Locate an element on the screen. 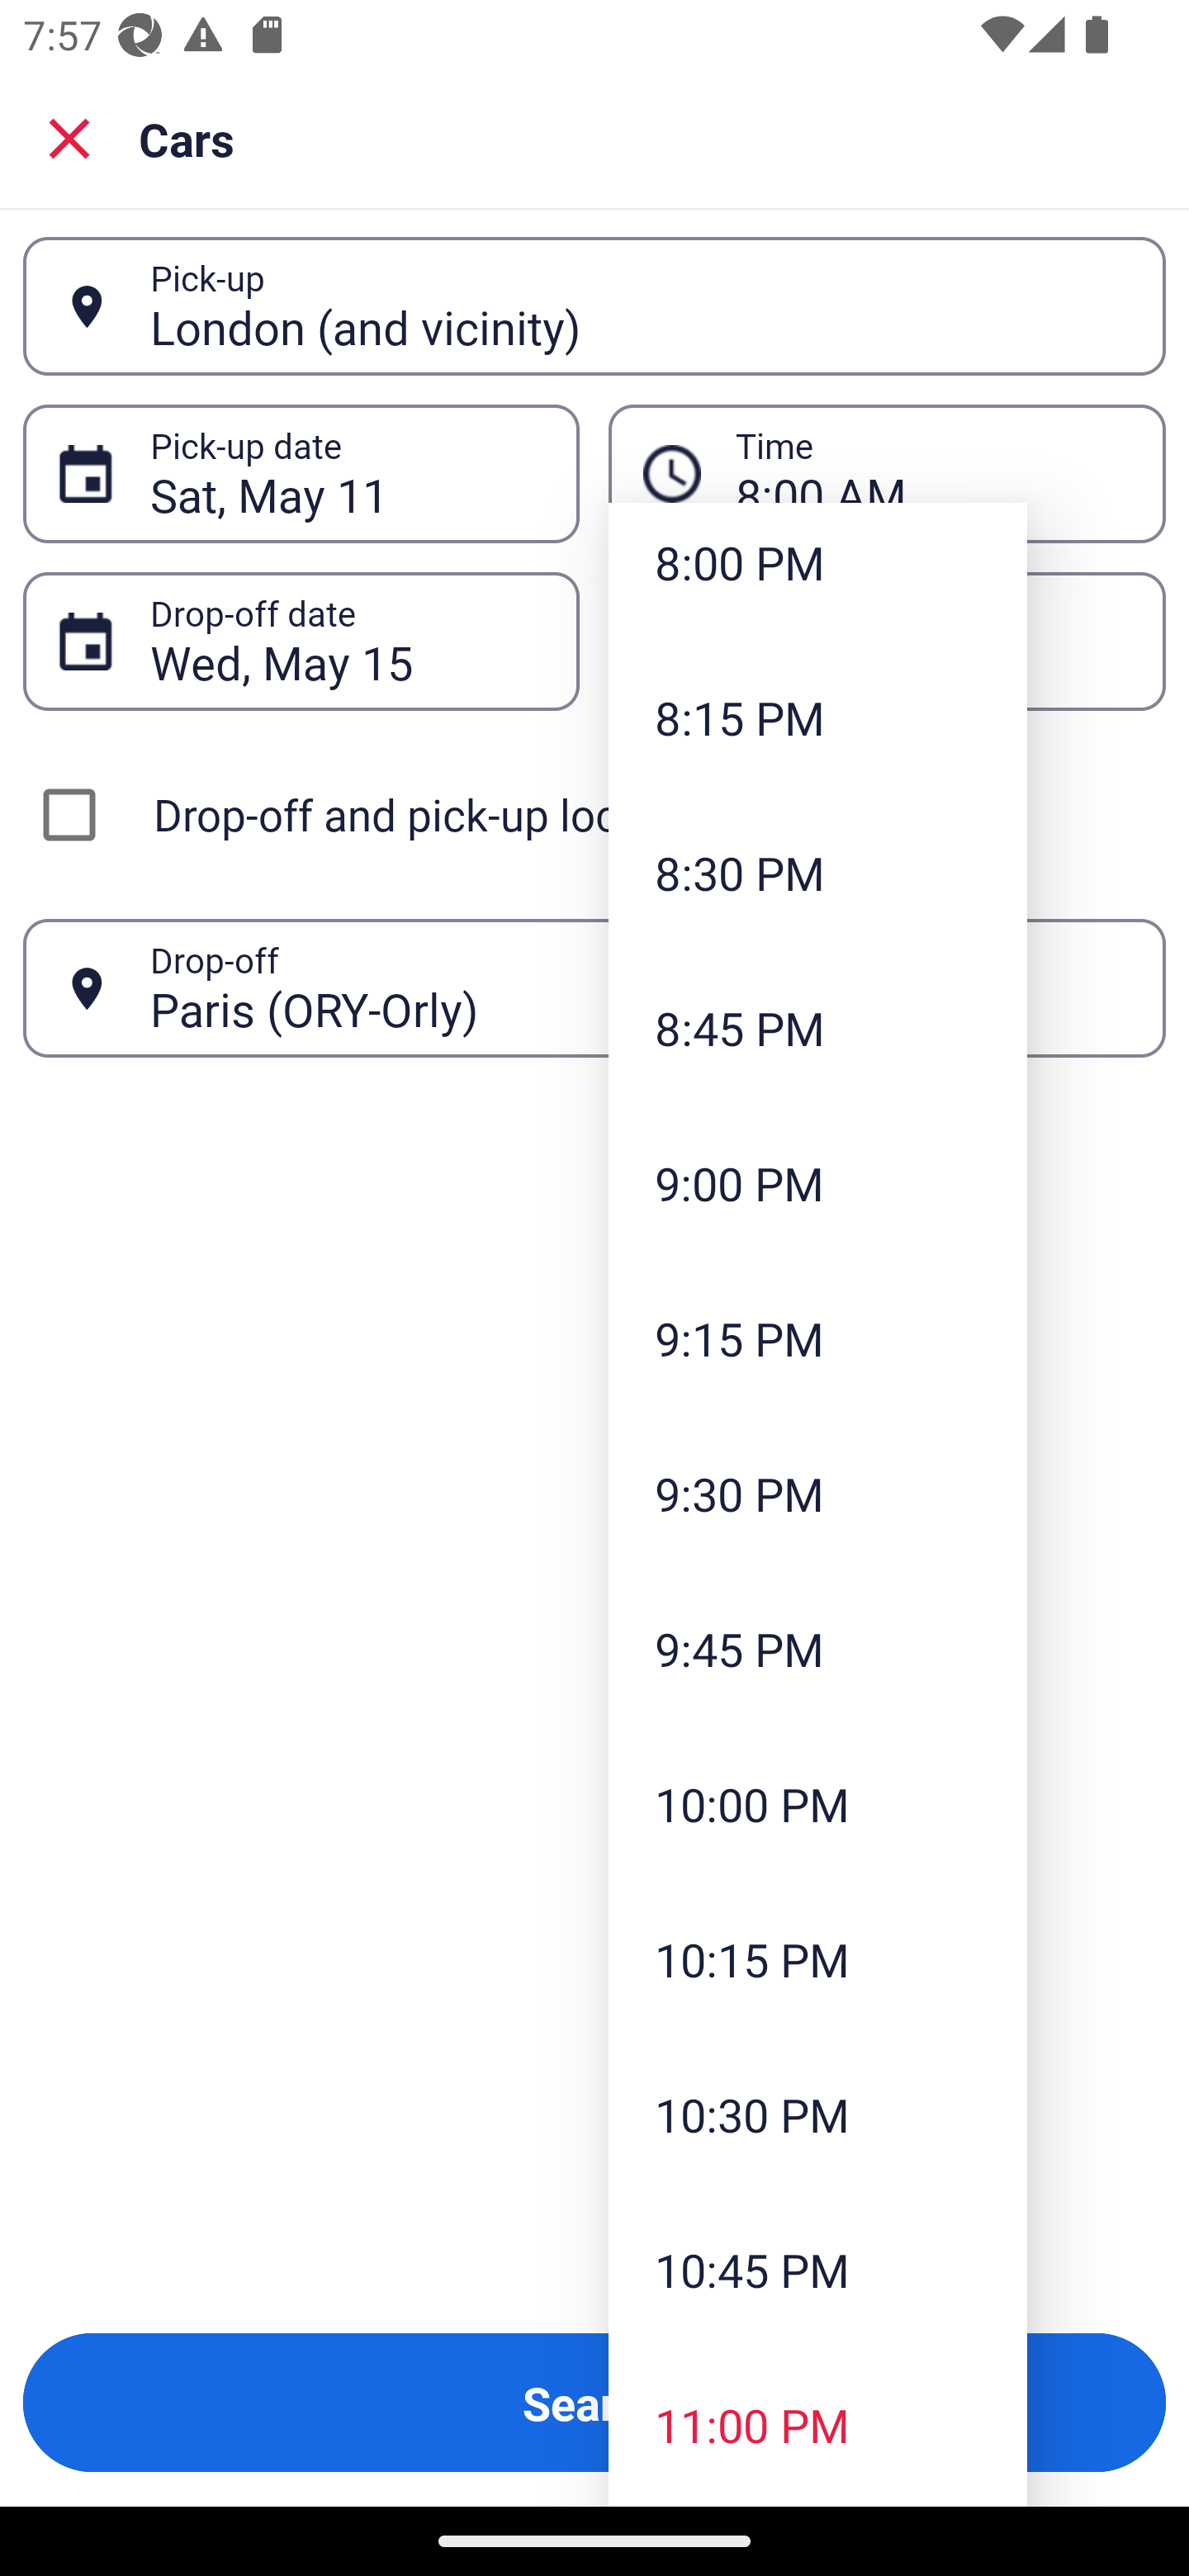 Image resolution: width=1189 pixels, height=2576 pixels. 9:15 PM is located at coordinates (817, 1338).